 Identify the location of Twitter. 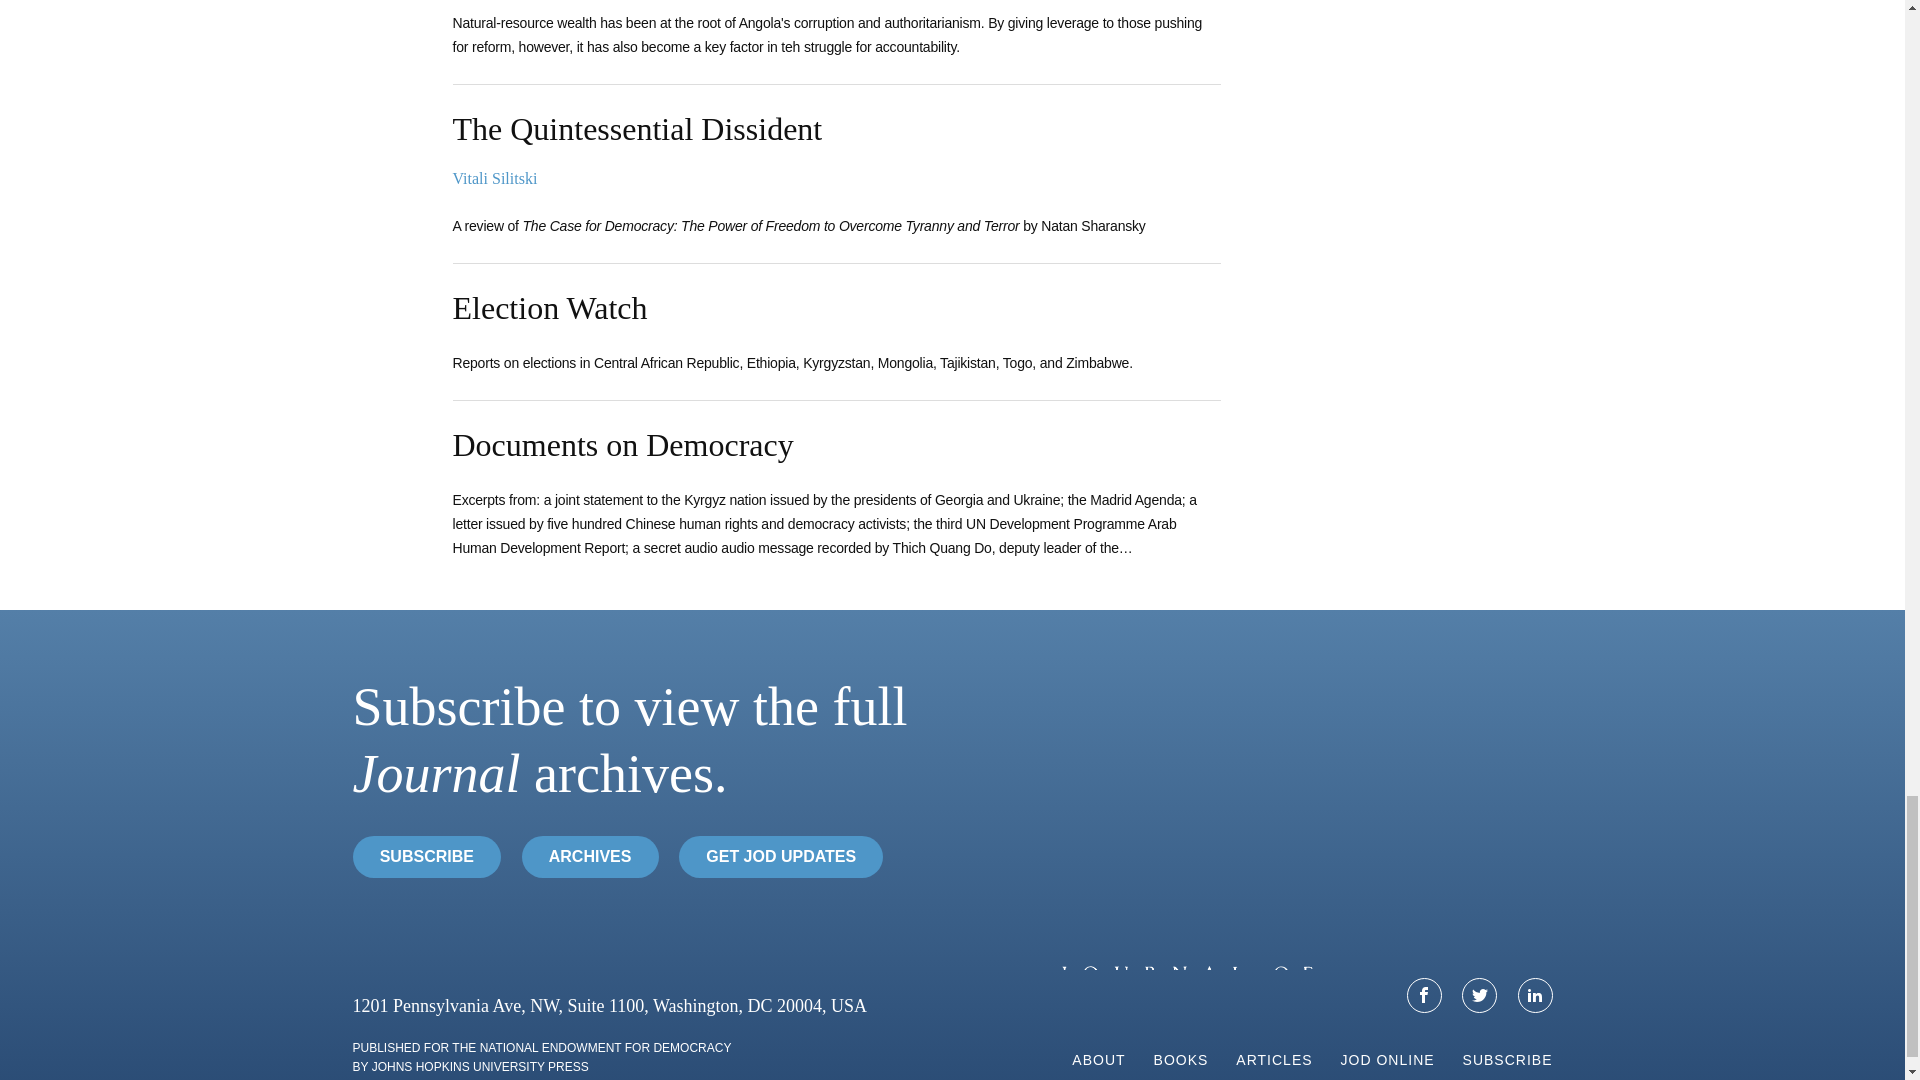
(1479, 996).